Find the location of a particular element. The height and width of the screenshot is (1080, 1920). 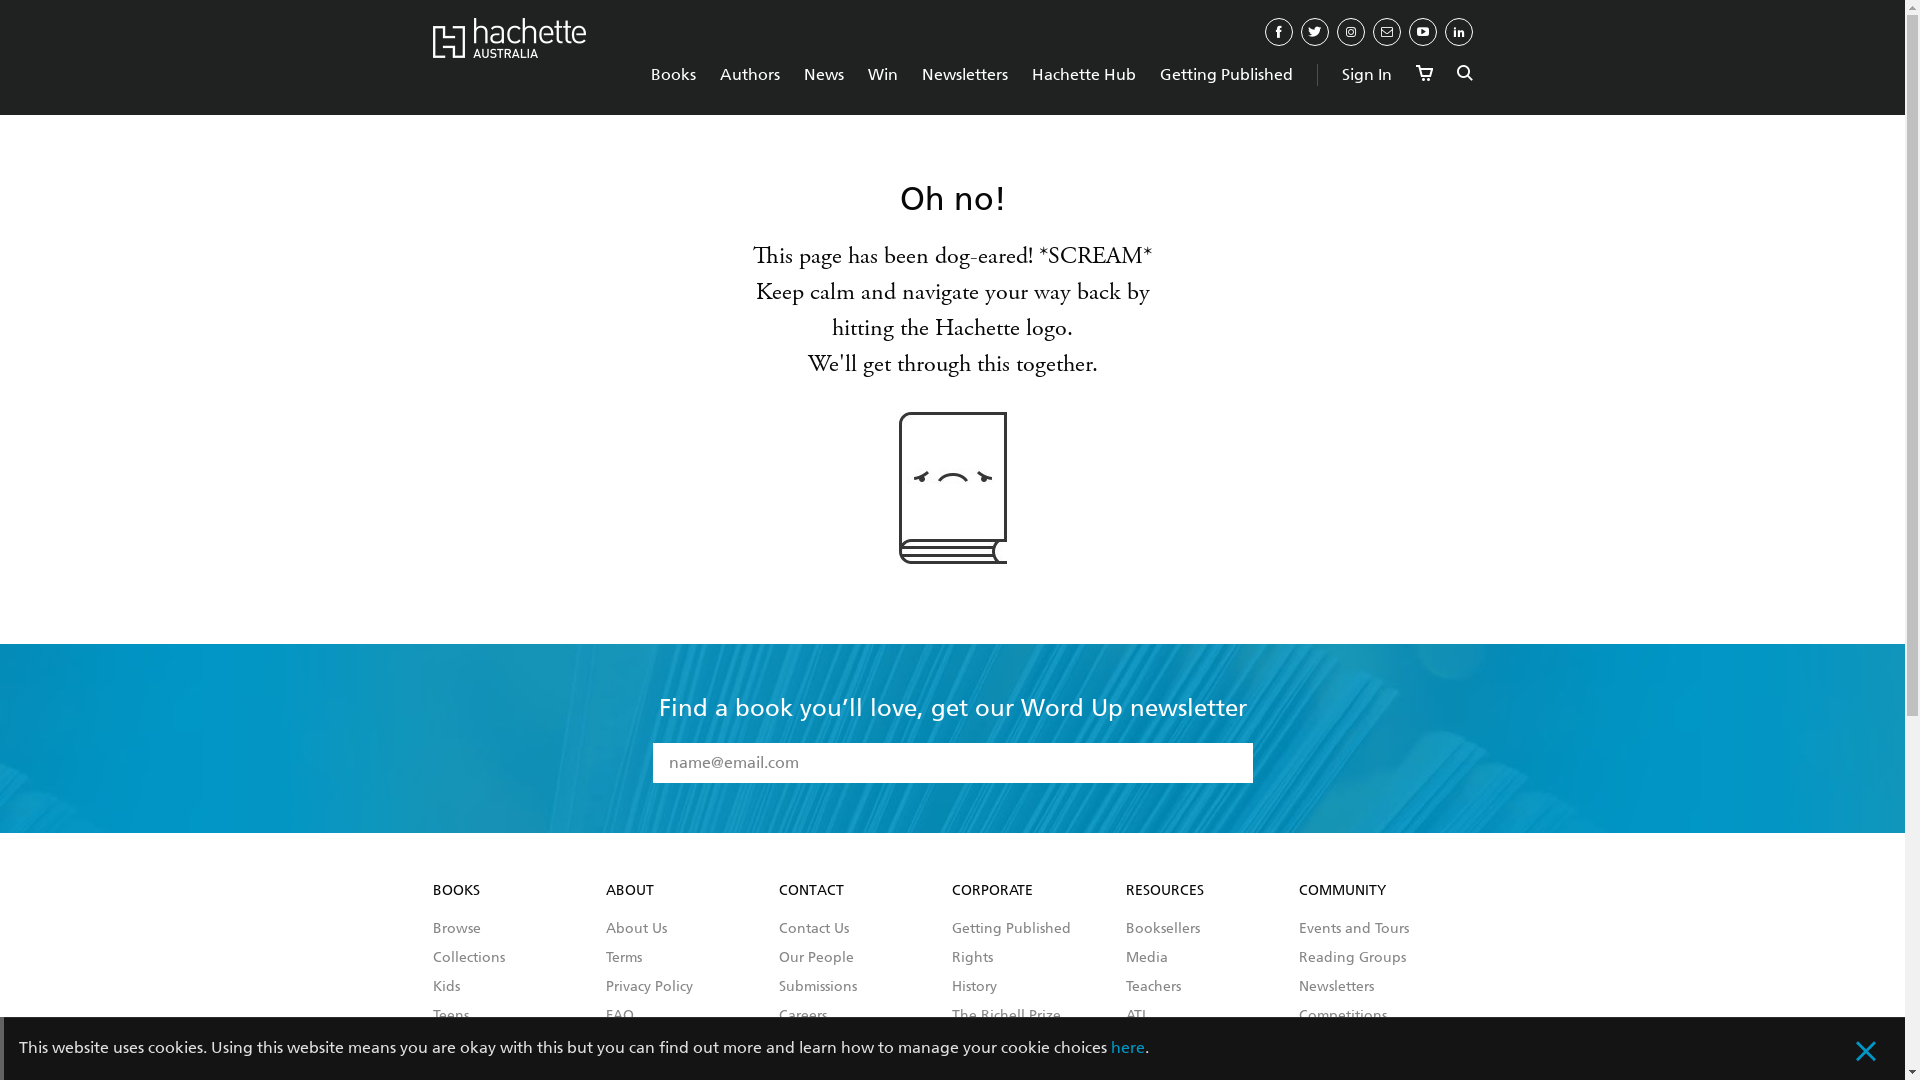

History is located at coordinates (974, 986).